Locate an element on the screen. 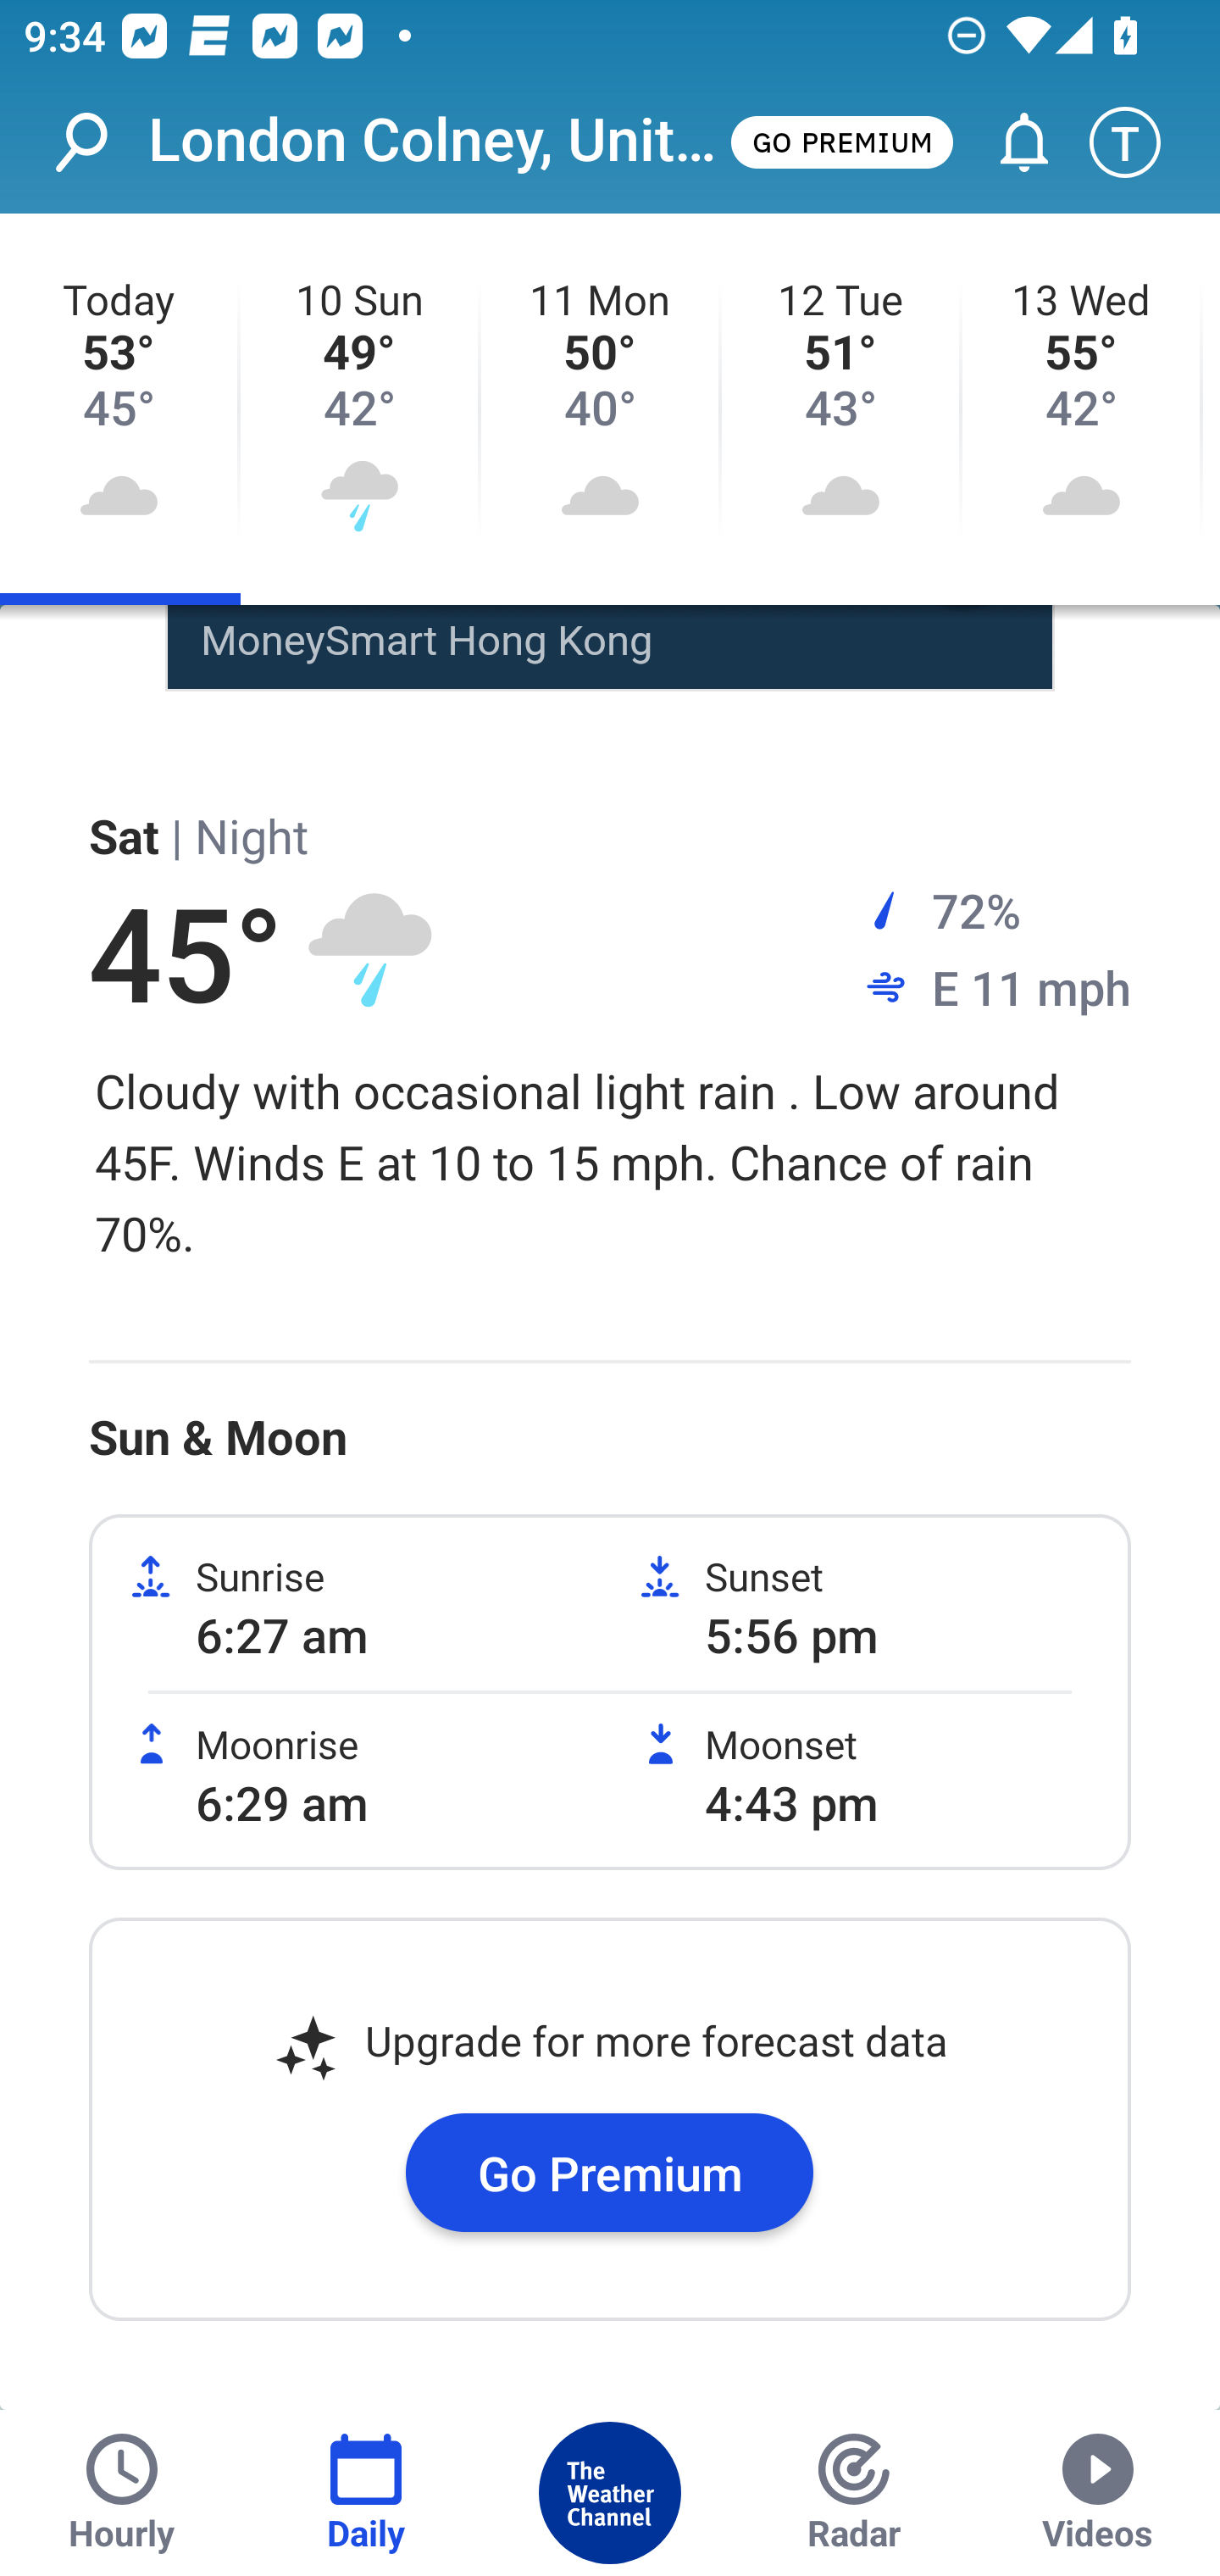  Home Tab is located at coordinates (610, 2493).